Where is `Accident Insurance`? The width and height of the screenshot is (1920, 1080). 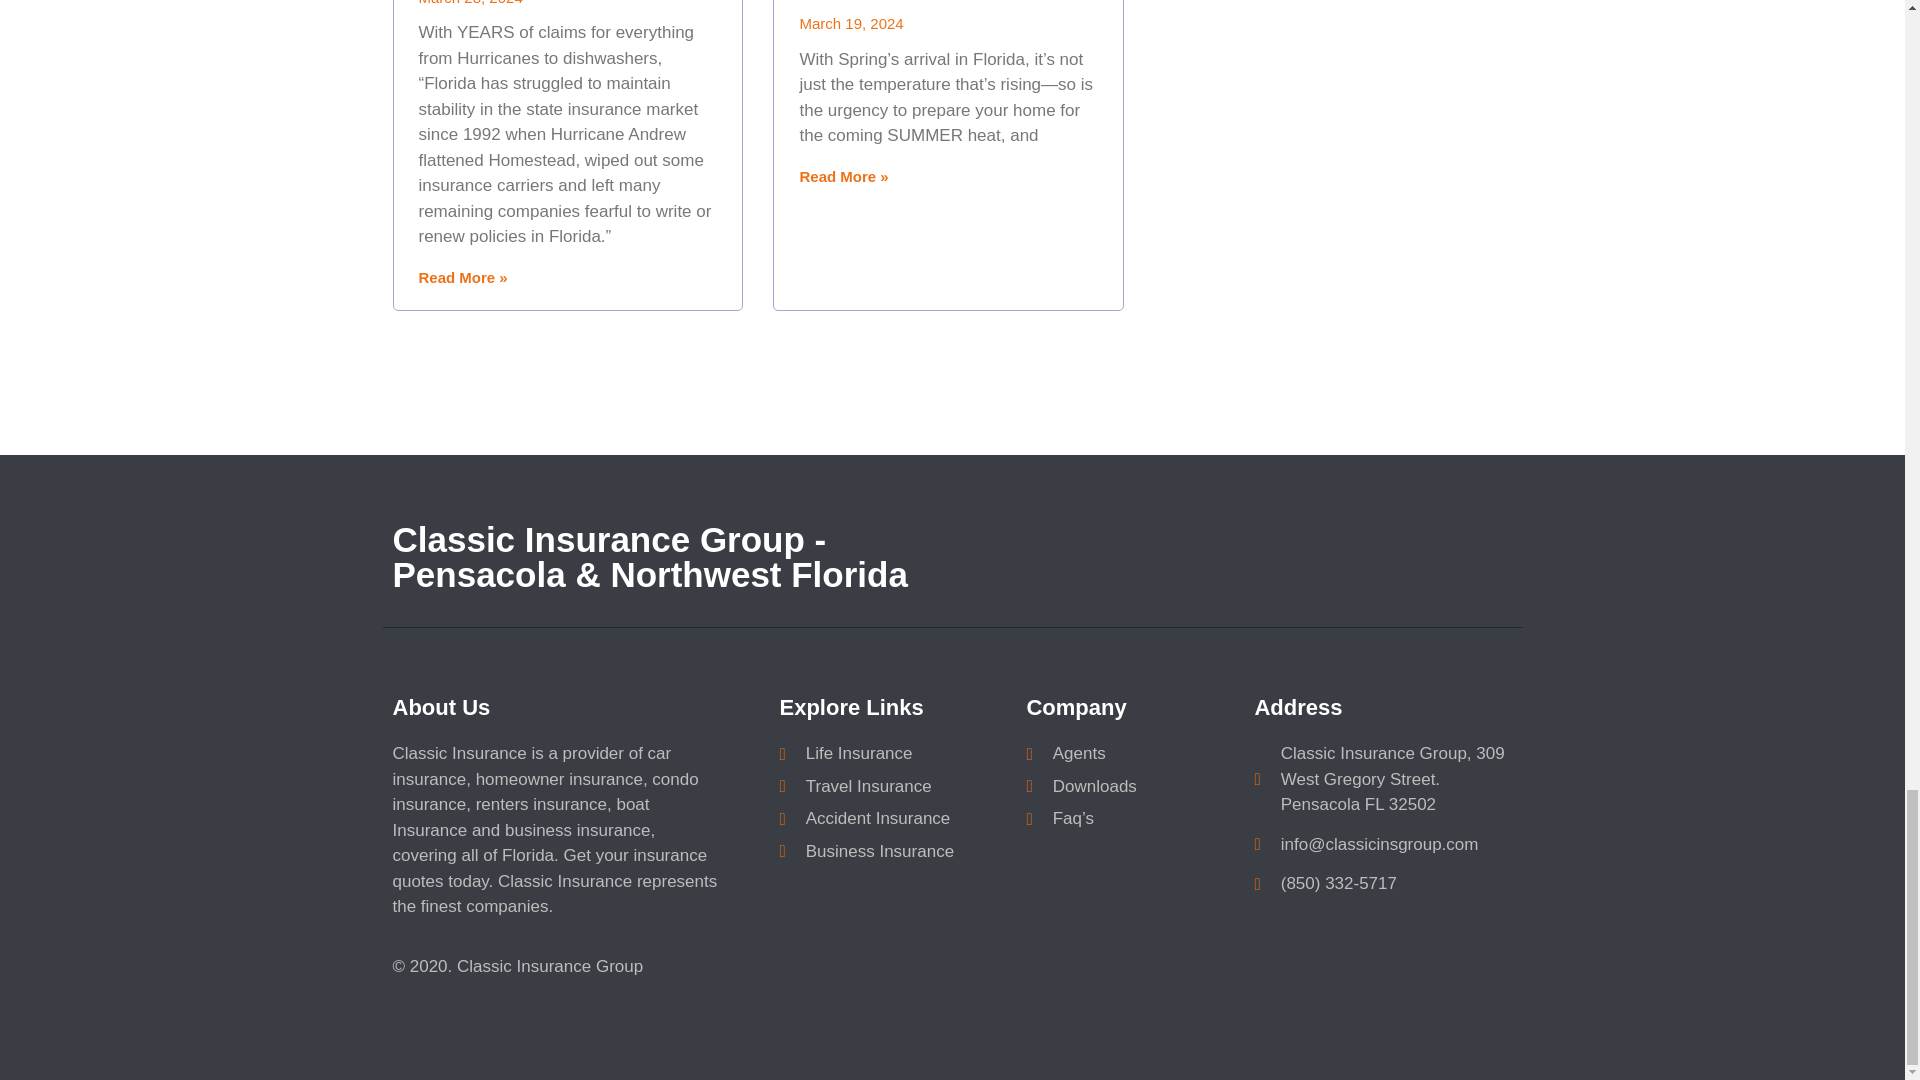
Accident Insurance is located at coordinates (892, 818).